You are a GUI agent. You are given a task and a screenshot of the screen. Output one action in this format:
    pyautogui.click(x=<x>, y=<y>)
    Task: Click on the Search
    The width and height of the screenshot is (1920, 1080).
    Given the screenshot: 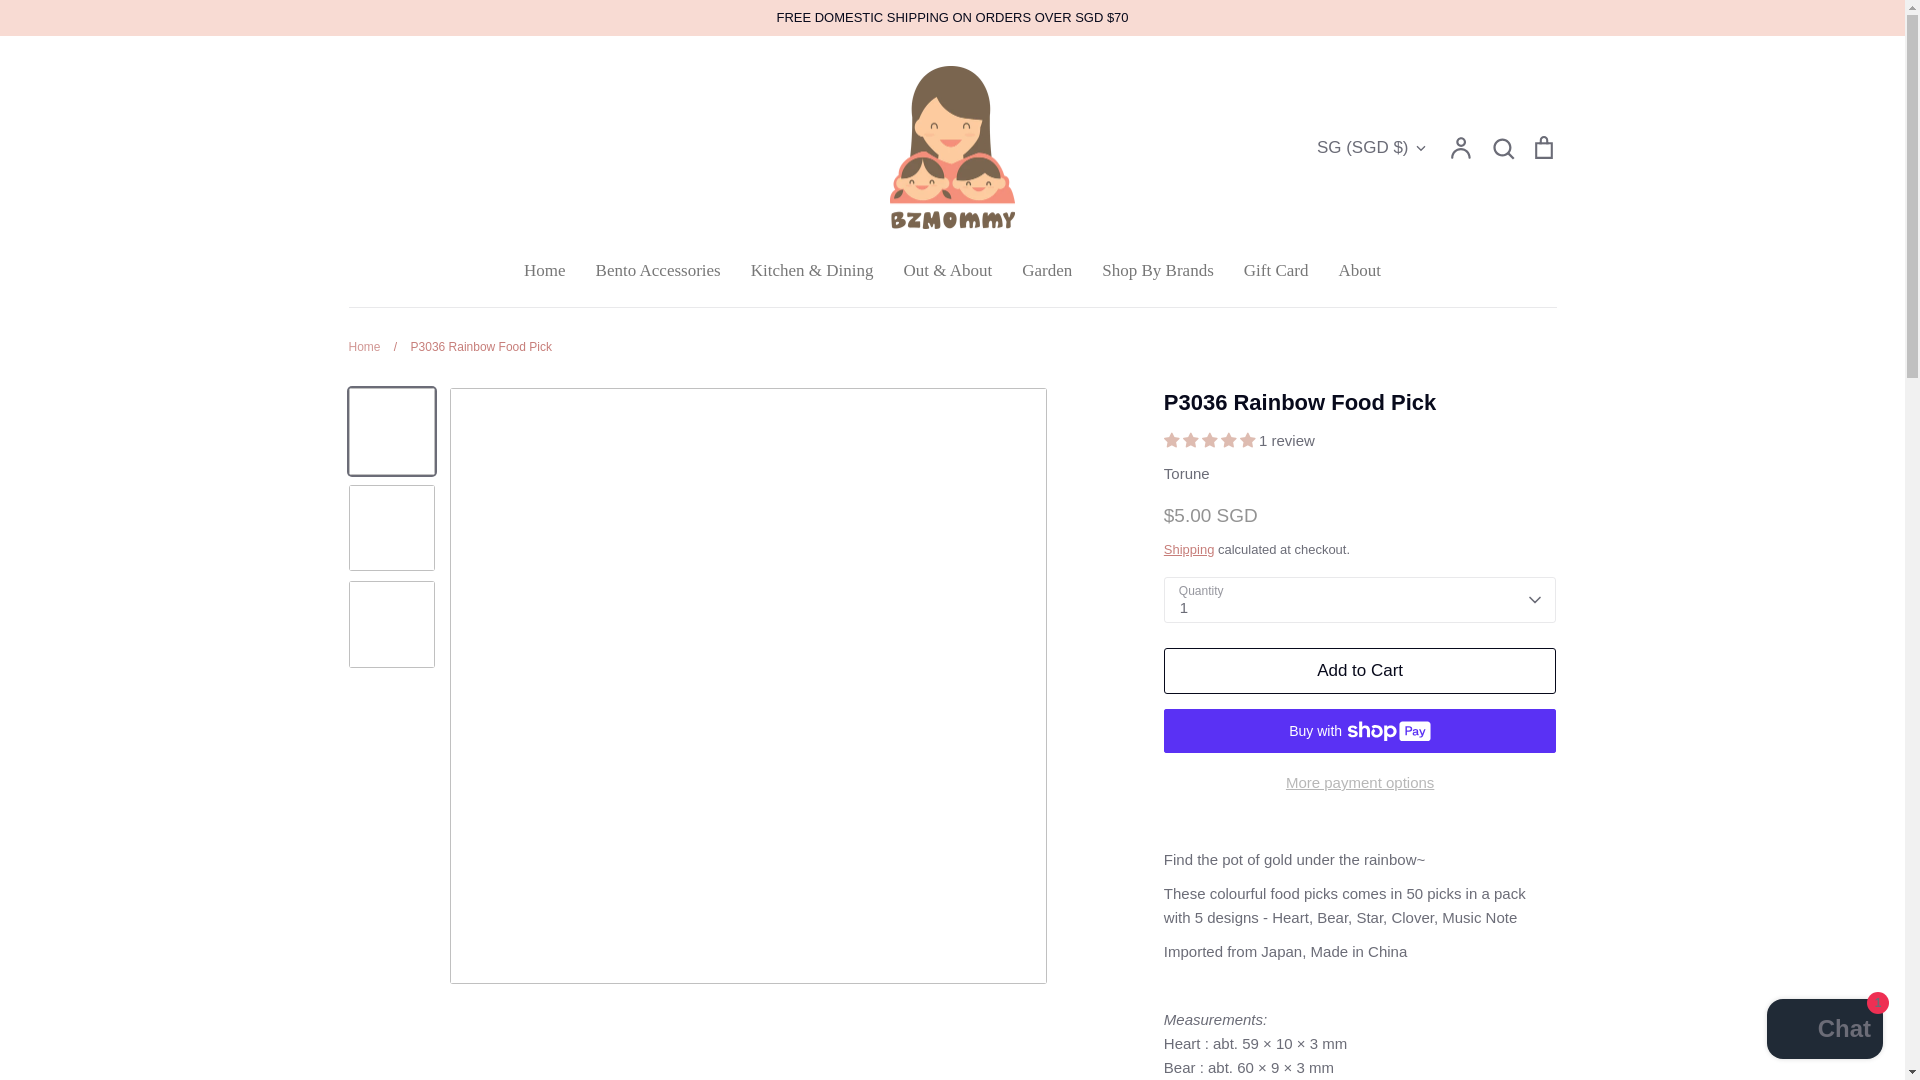 What is the action you would take?
    pyautogui.click(x=1502, y=146)
    